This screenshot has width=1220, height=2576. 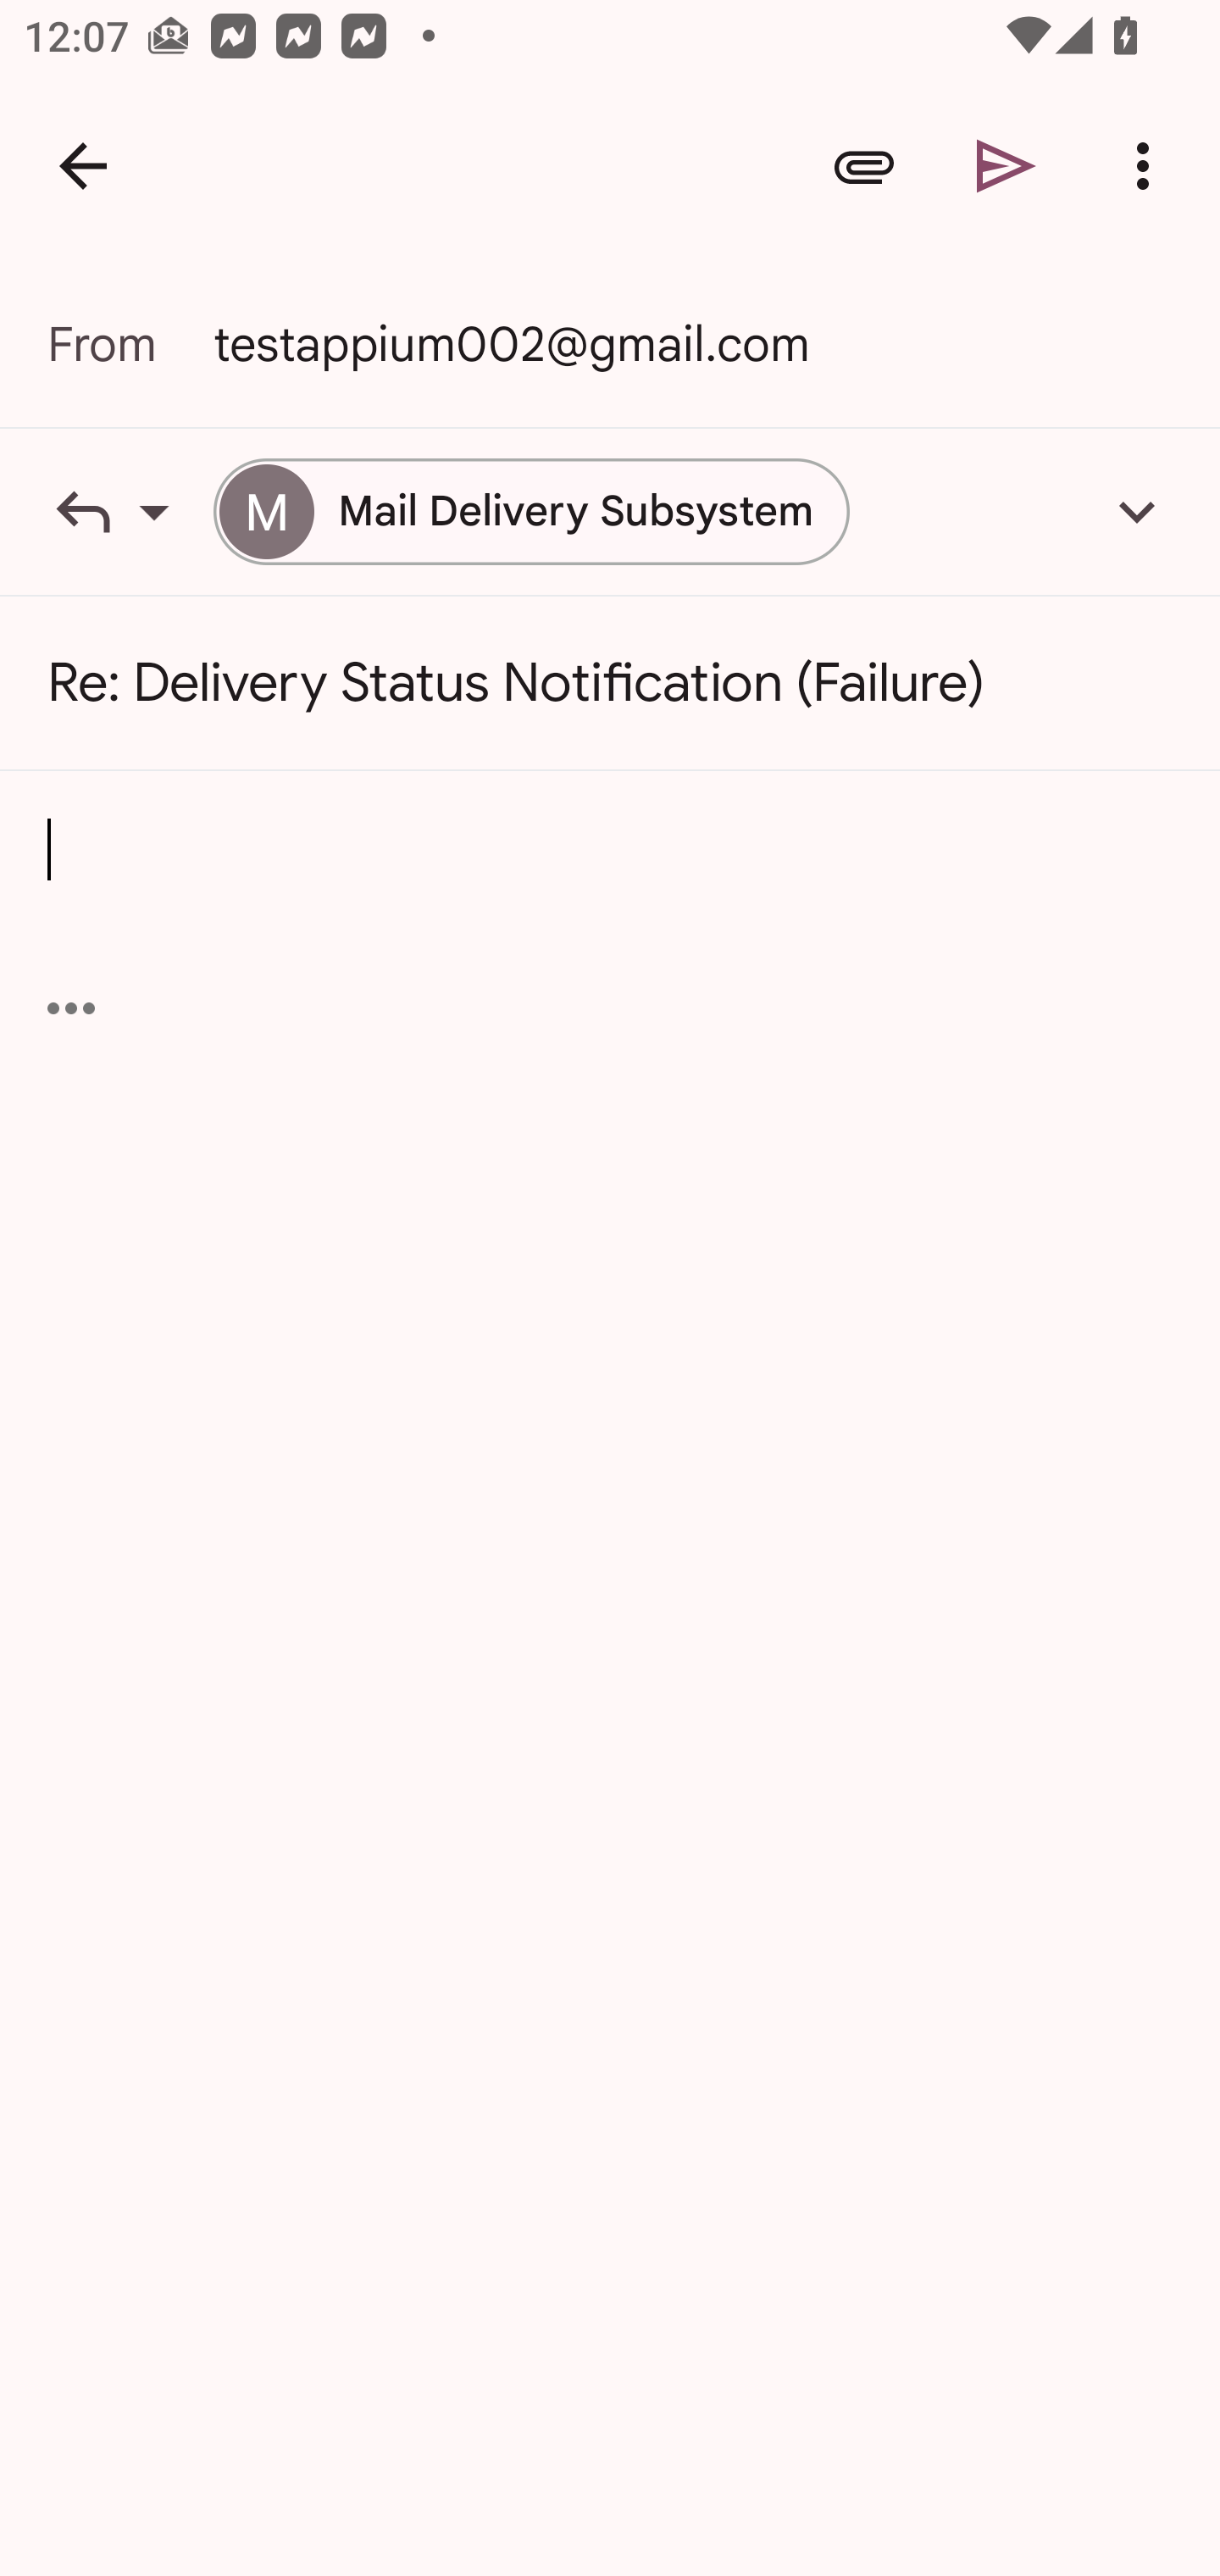 What do you see at coordinates (83, 166) in the screenshot?
I see `Navigate up` at bounding box center [83, 166].